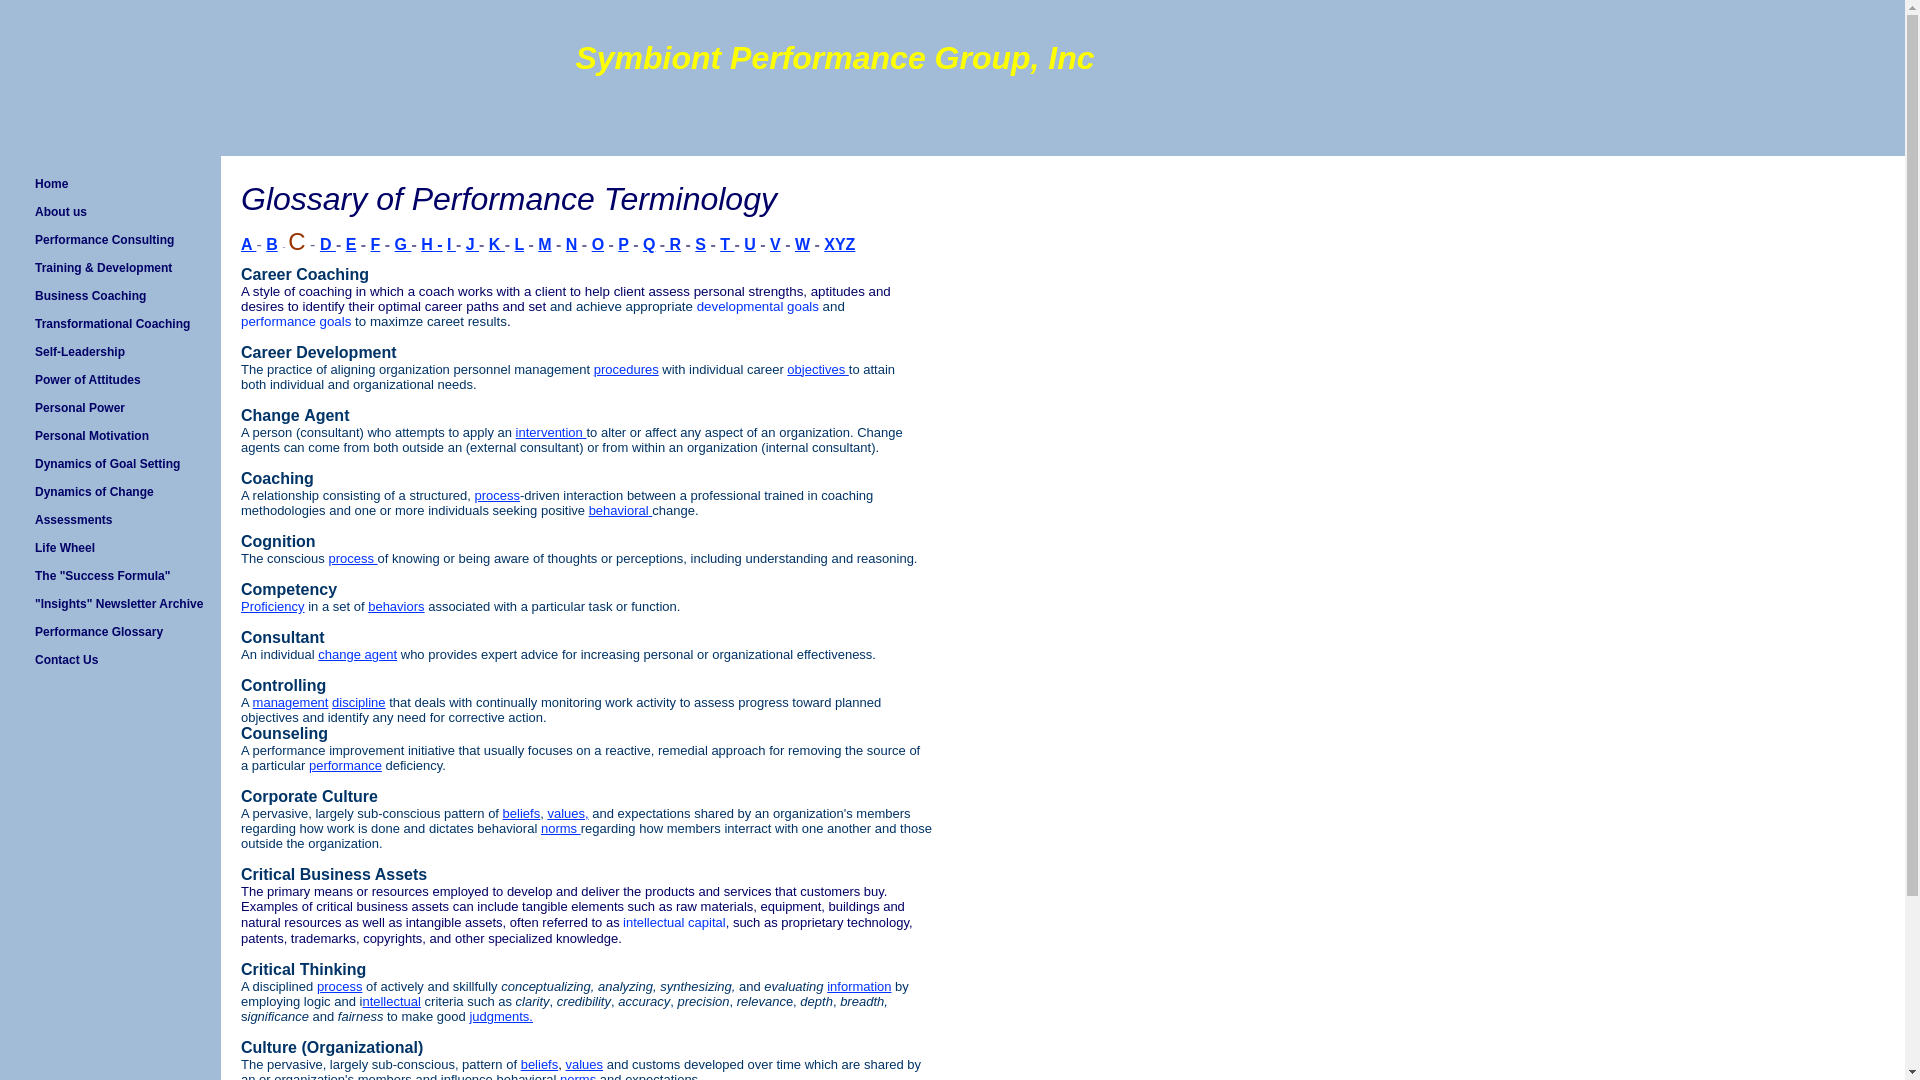 The width and height of the screenshot is (1920, 1080). I want to click on Performance Consulting, so click(110, 239).